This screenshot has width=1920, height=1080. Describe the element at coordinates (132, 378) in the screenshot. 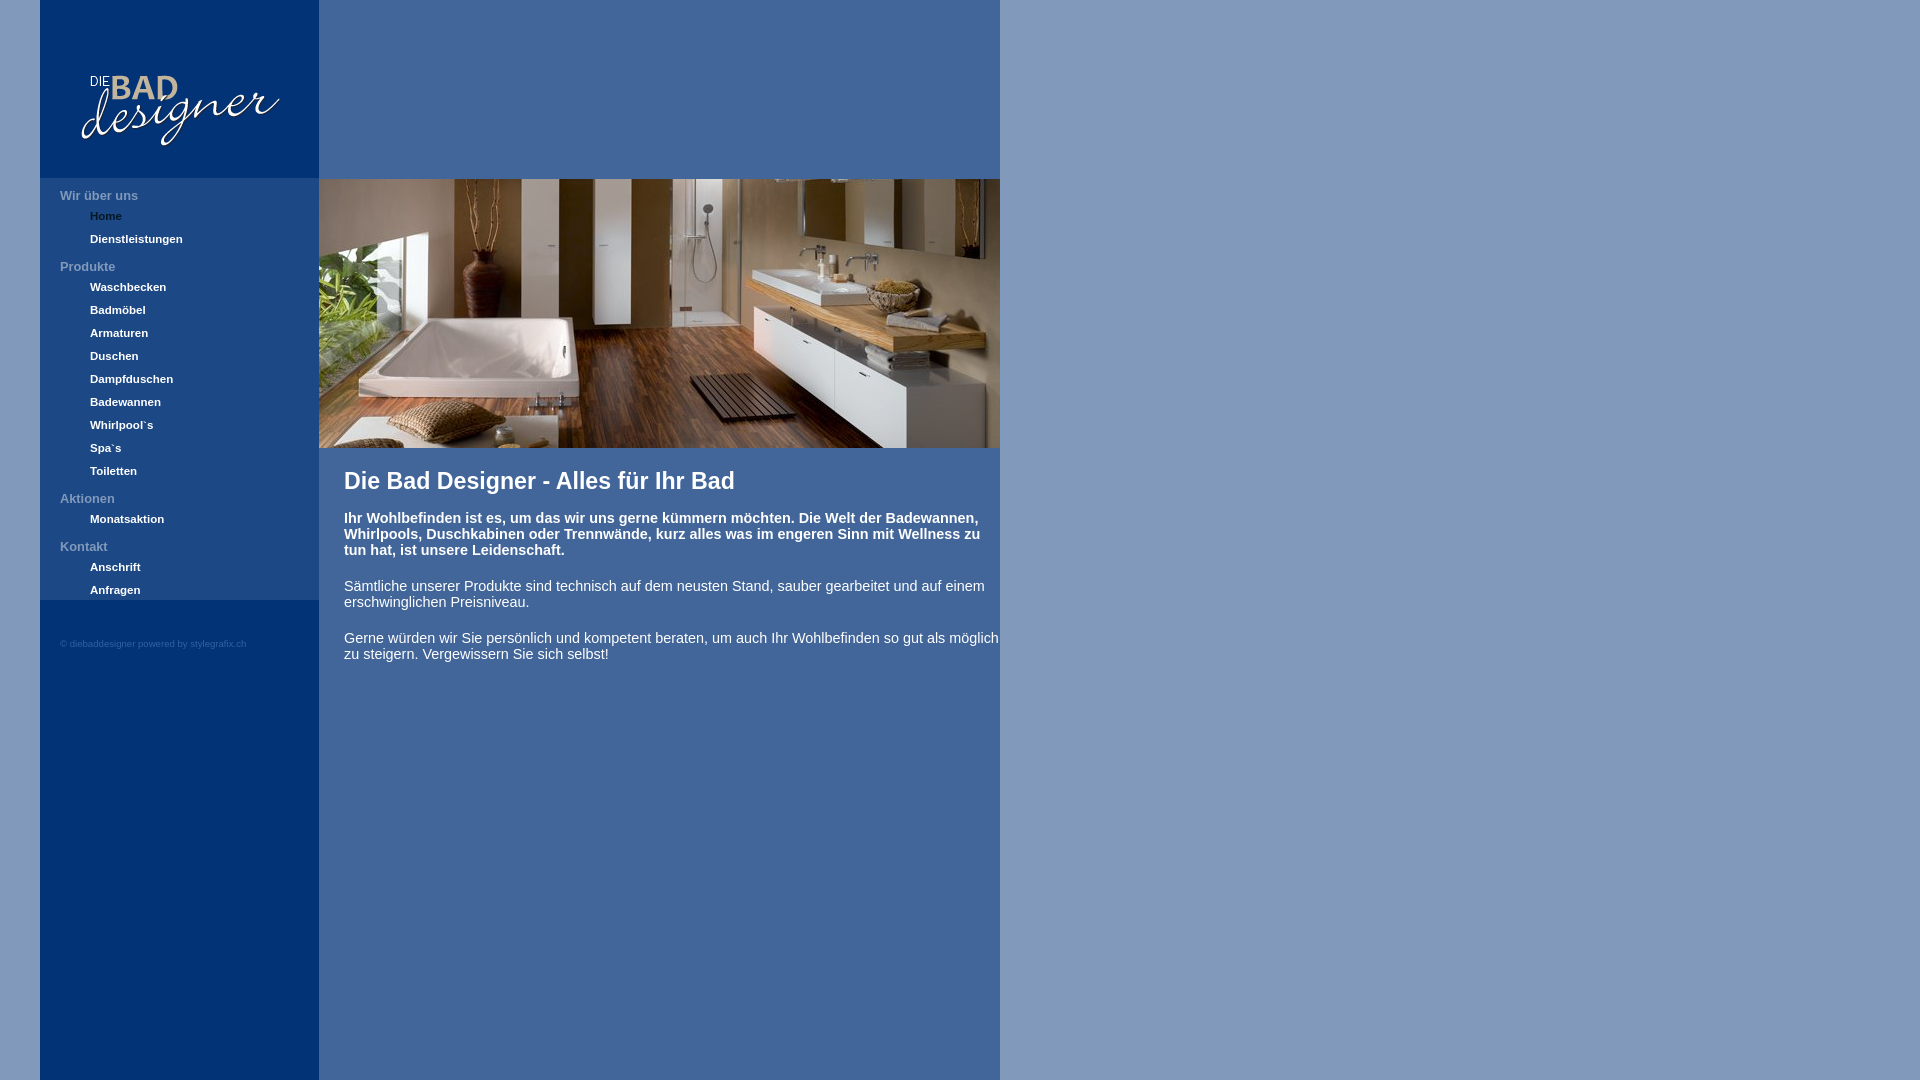

I see `Dampfduschen` at that location.